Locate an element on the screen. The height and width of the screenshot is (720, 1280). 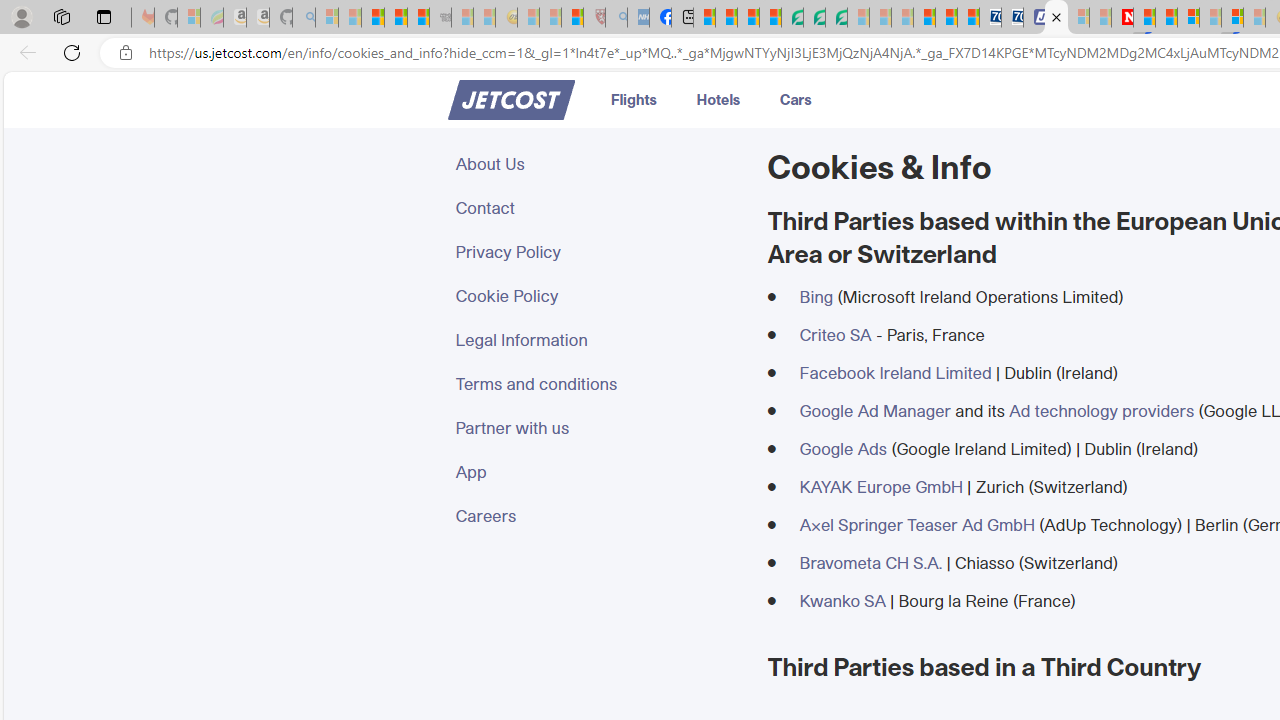
Cookies & Info is located at coordinates (1056, 18).